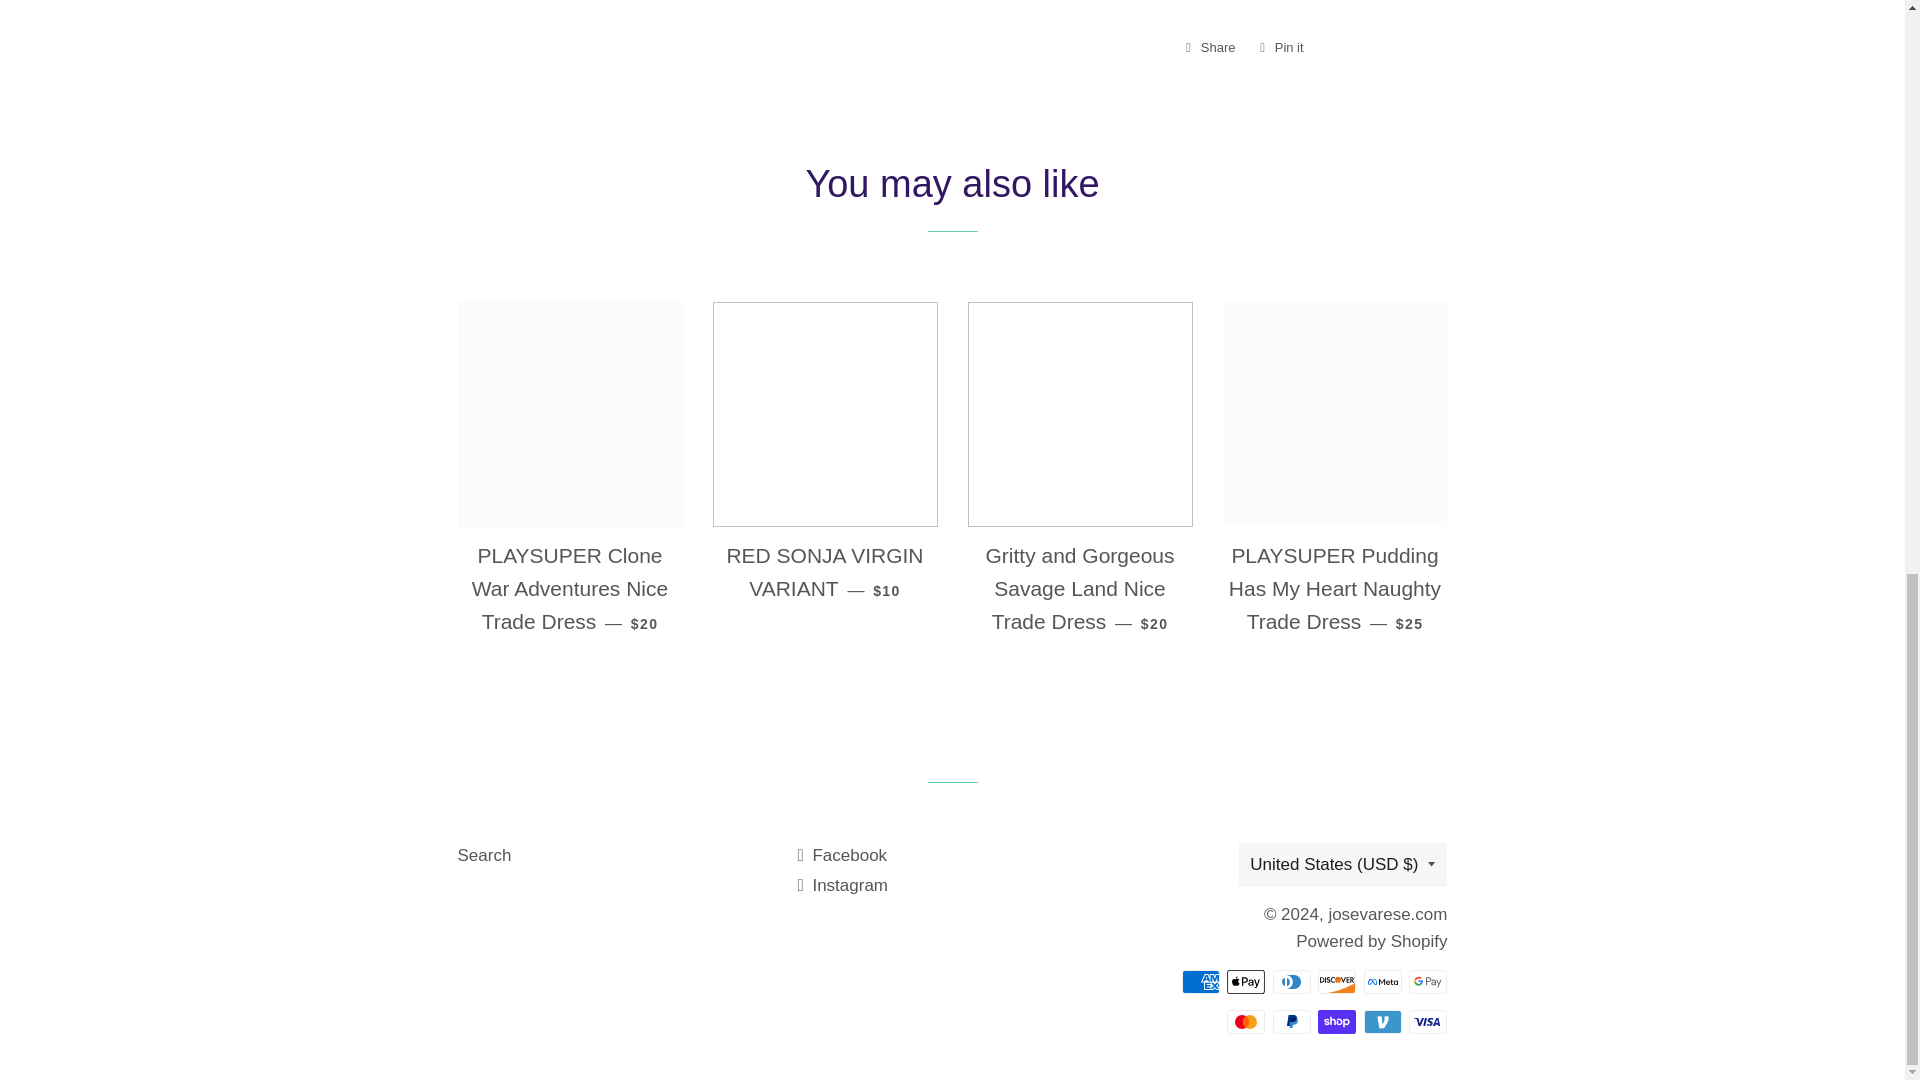 The height and width of the screenshot is (1080, 1920). What do you see at coordinates (485, 855) in the screenshot?
I see `Search` at bounding box center [485, 855].